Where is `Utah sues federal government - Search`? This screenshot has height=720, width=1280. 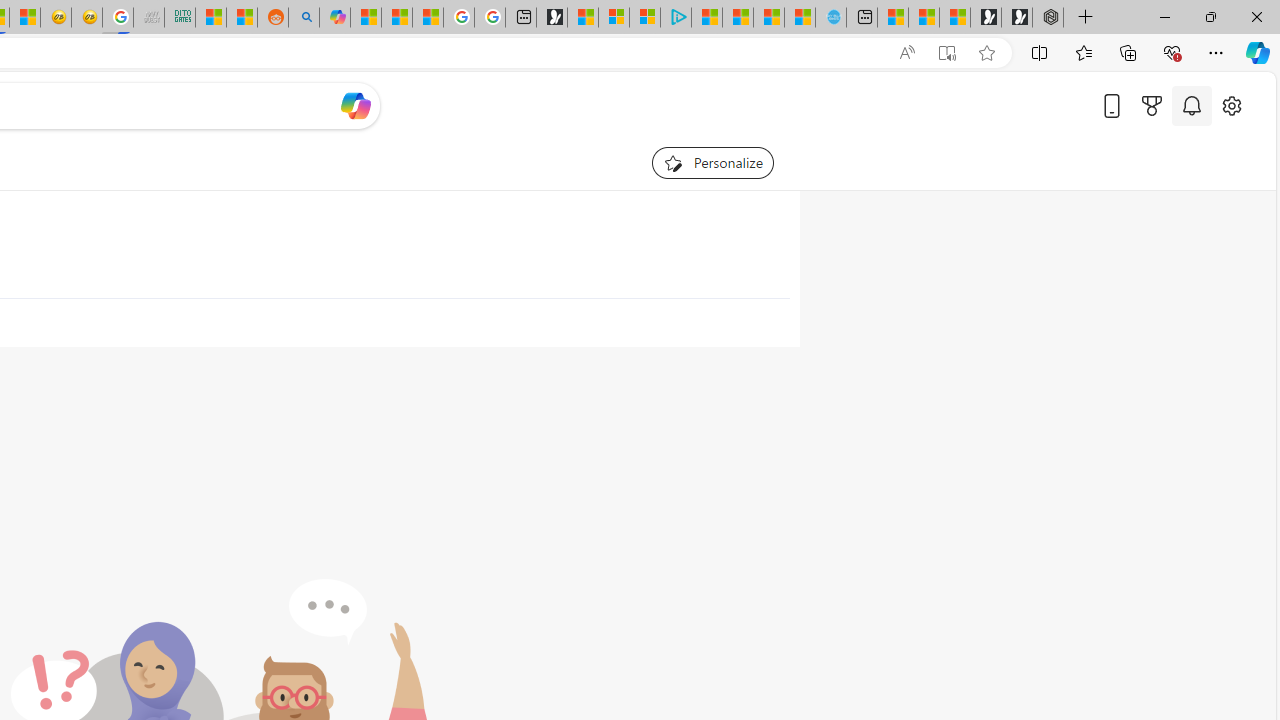
Utah sues federal government - Search is located at coordinates (304, 18).